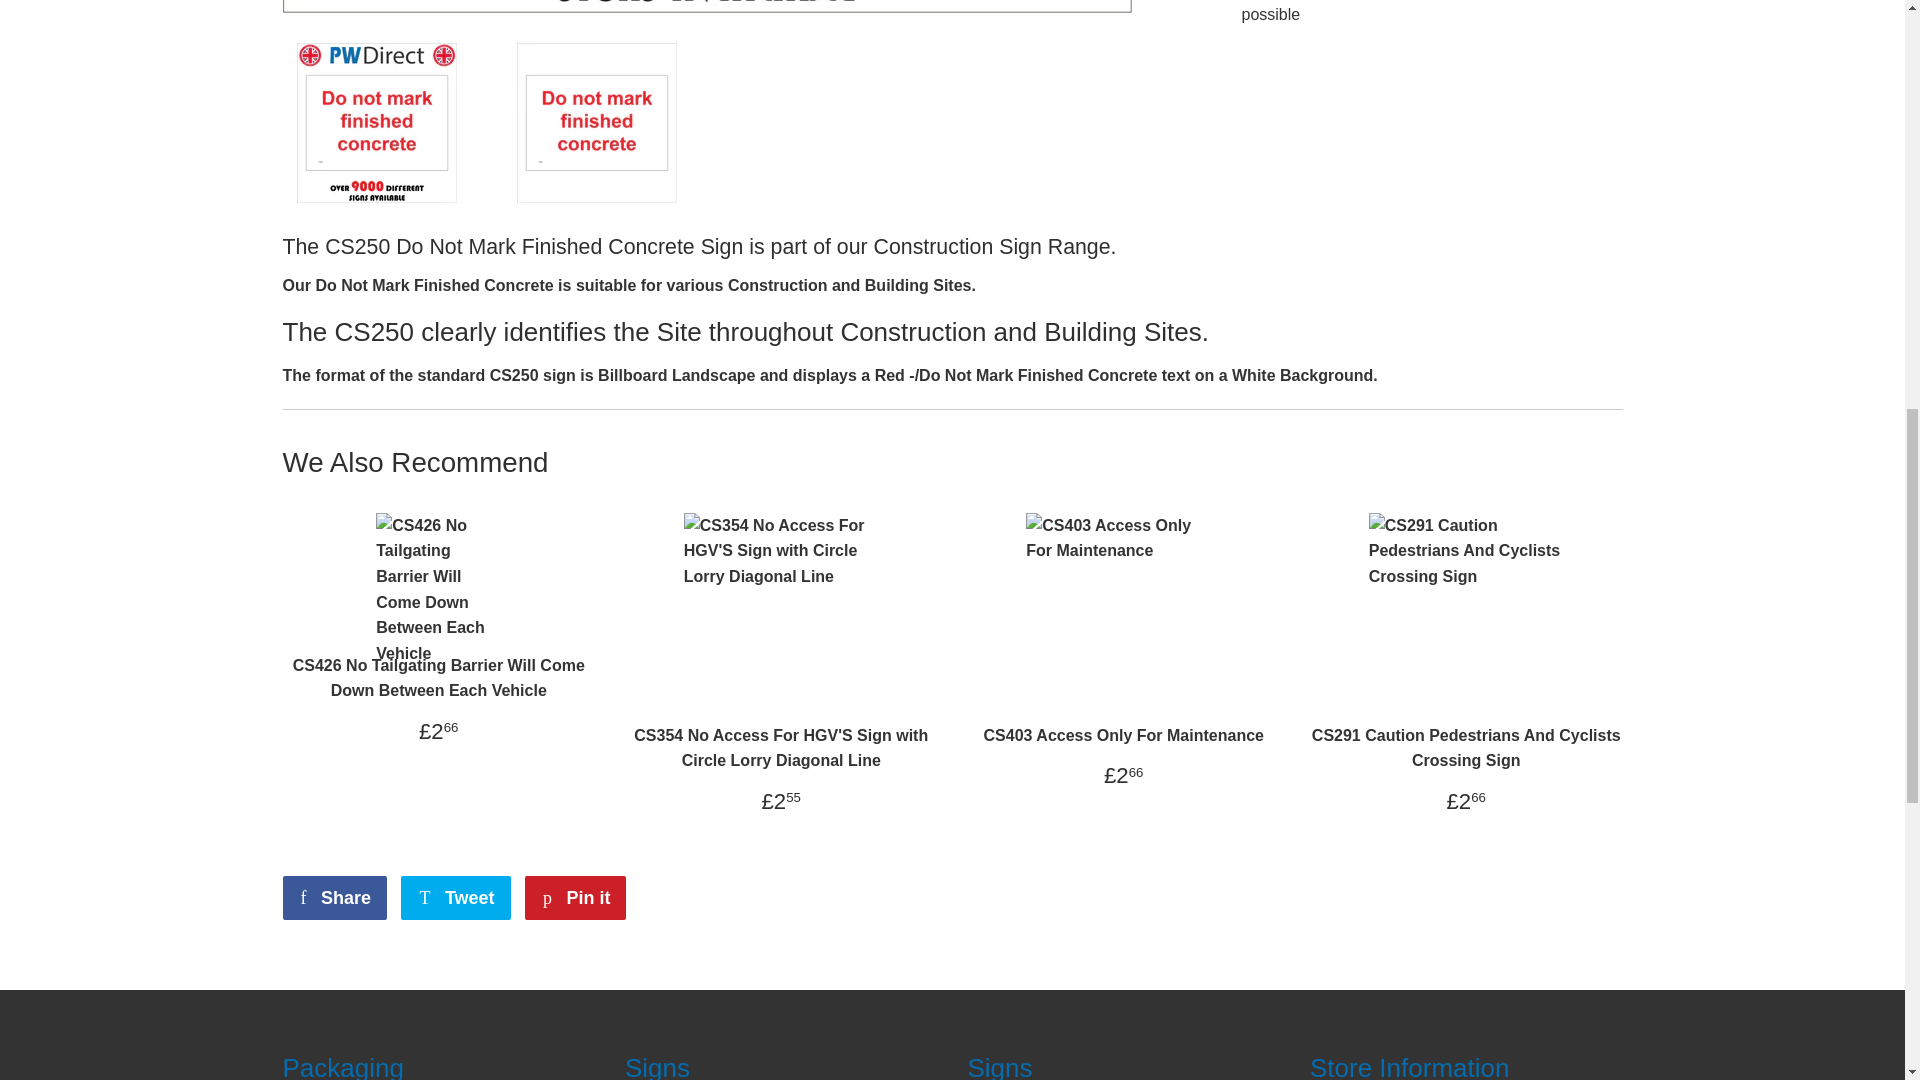  Describe the element at coordinates (334, 898) in the screenshot. I see `Share on Facebook` at that location.